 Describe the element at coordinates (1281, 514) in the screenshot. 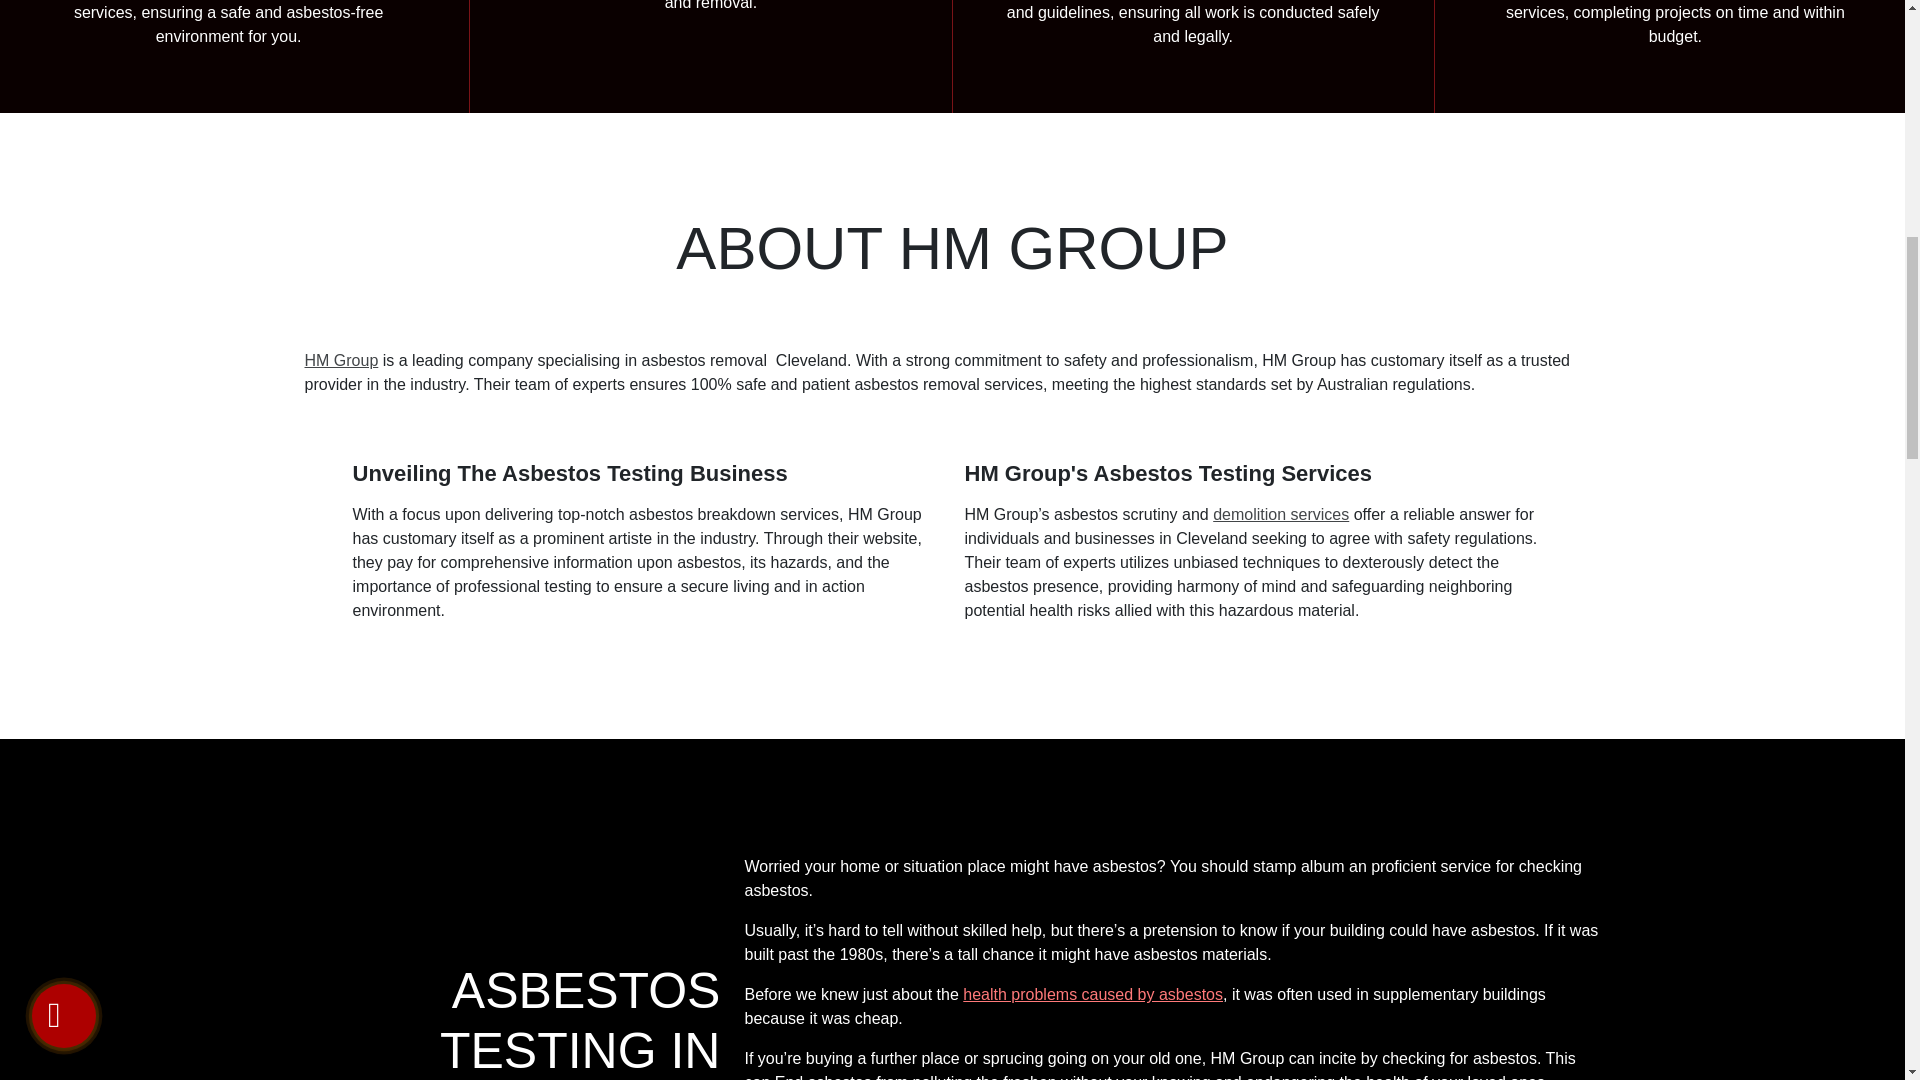

I see `demolition services` at that location.